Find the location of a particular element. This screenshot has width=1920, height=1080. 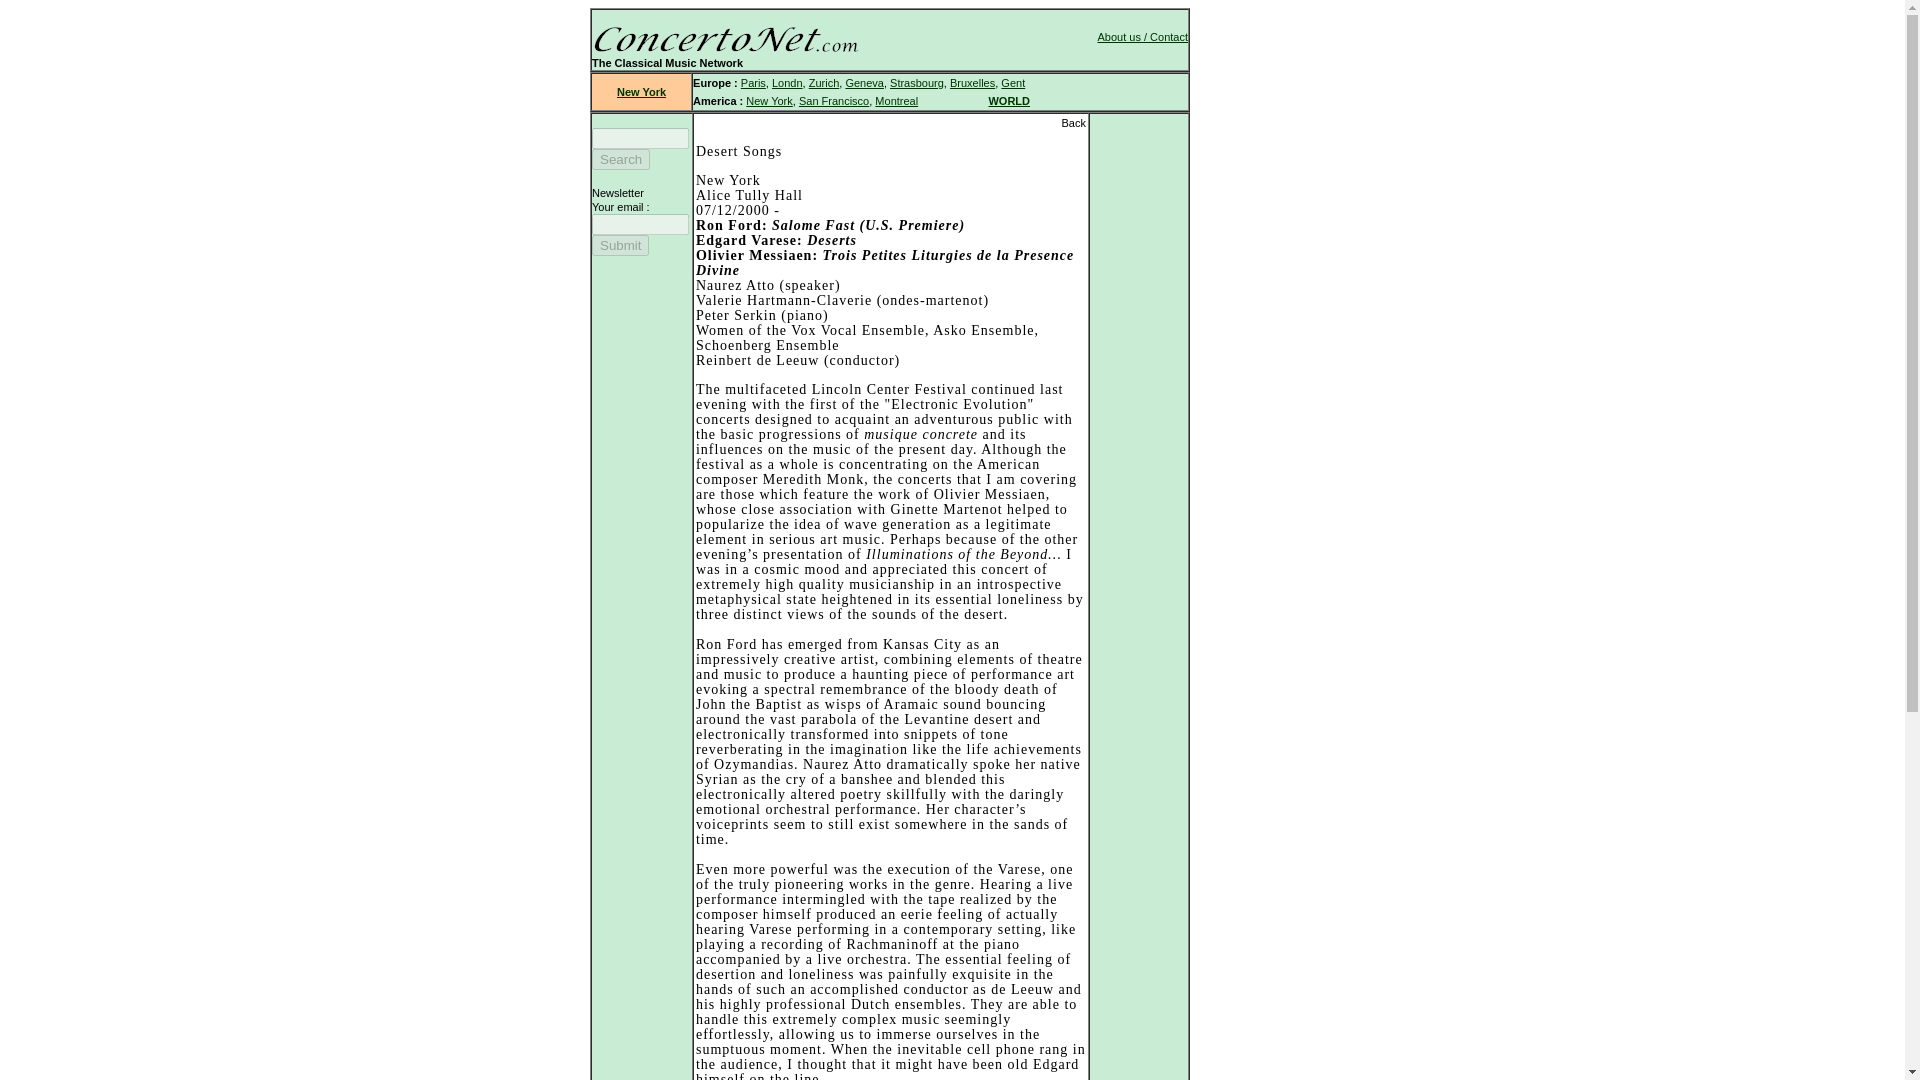

Geneva is located at coordinates (864, 82).